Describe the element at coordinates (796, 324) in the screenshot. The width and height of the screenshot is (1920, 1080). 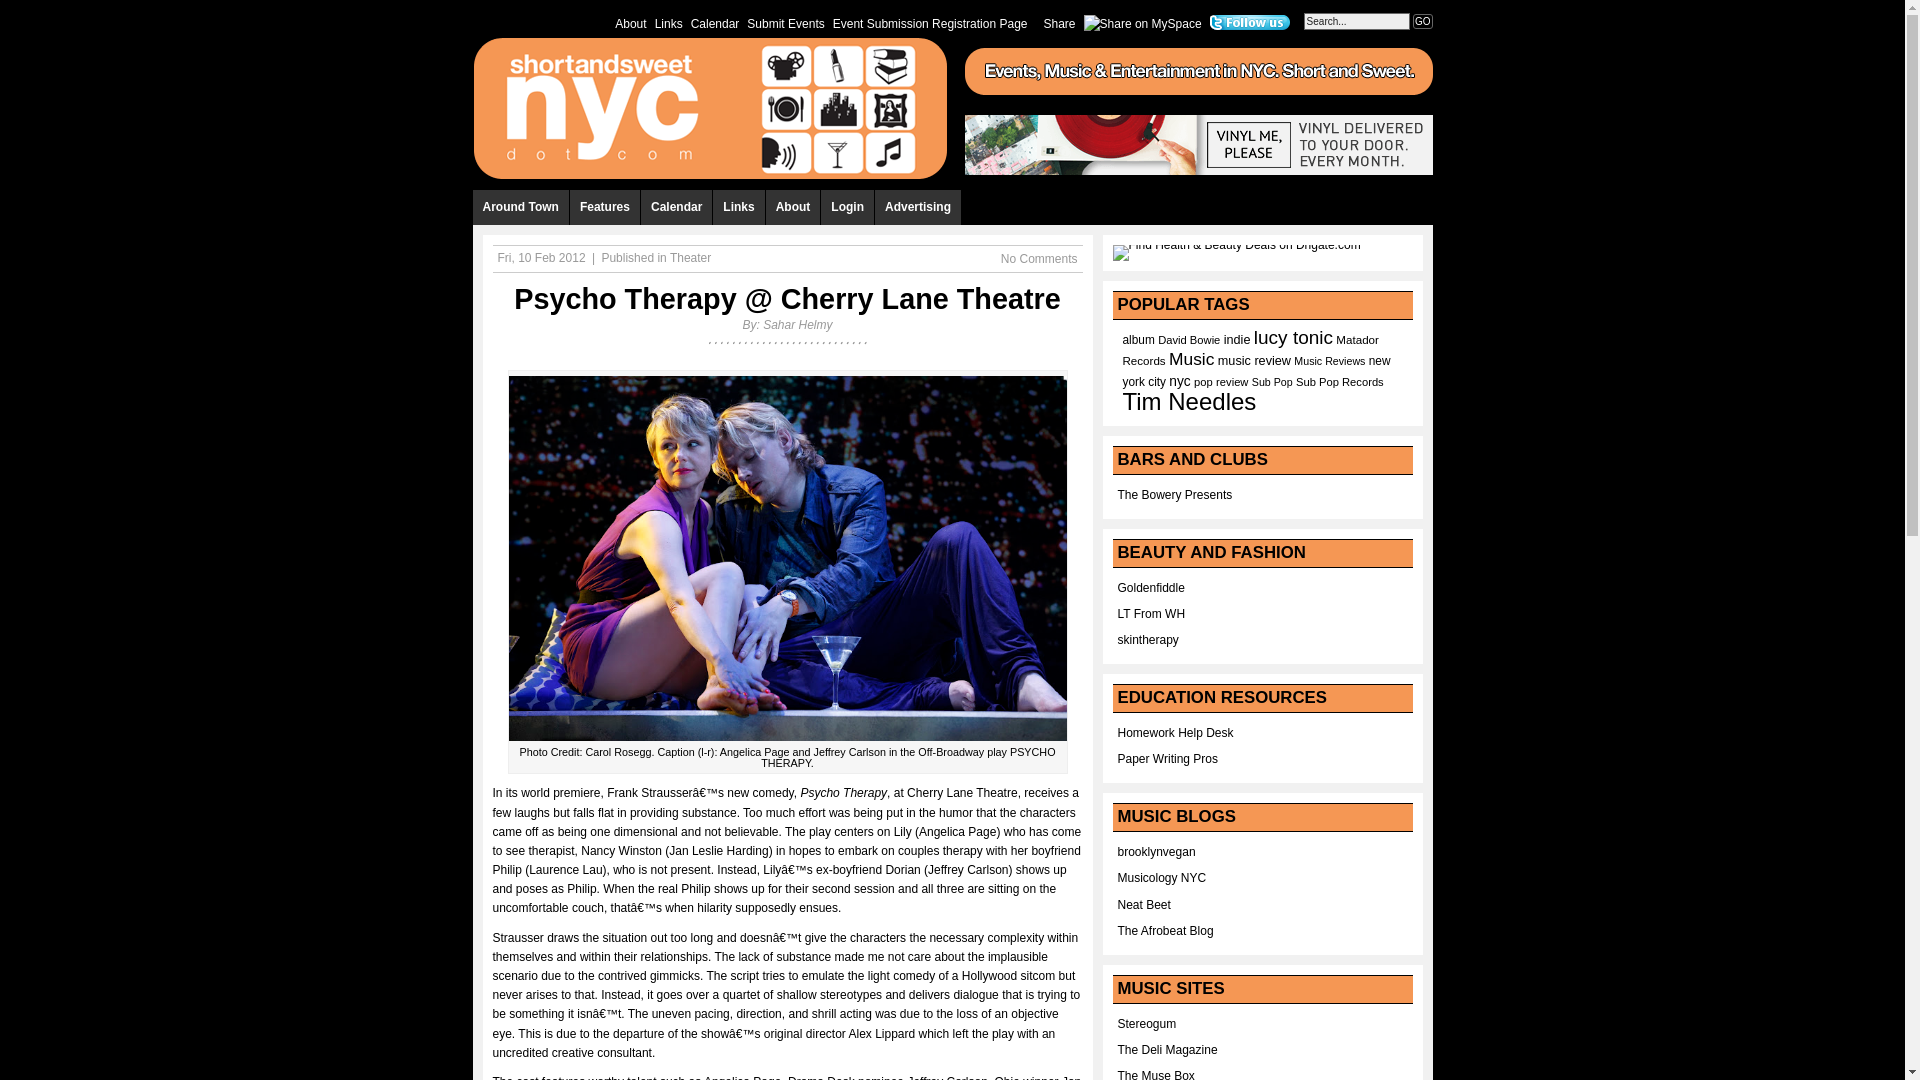
I see `View all articles by Sahar Helmy` at that location.